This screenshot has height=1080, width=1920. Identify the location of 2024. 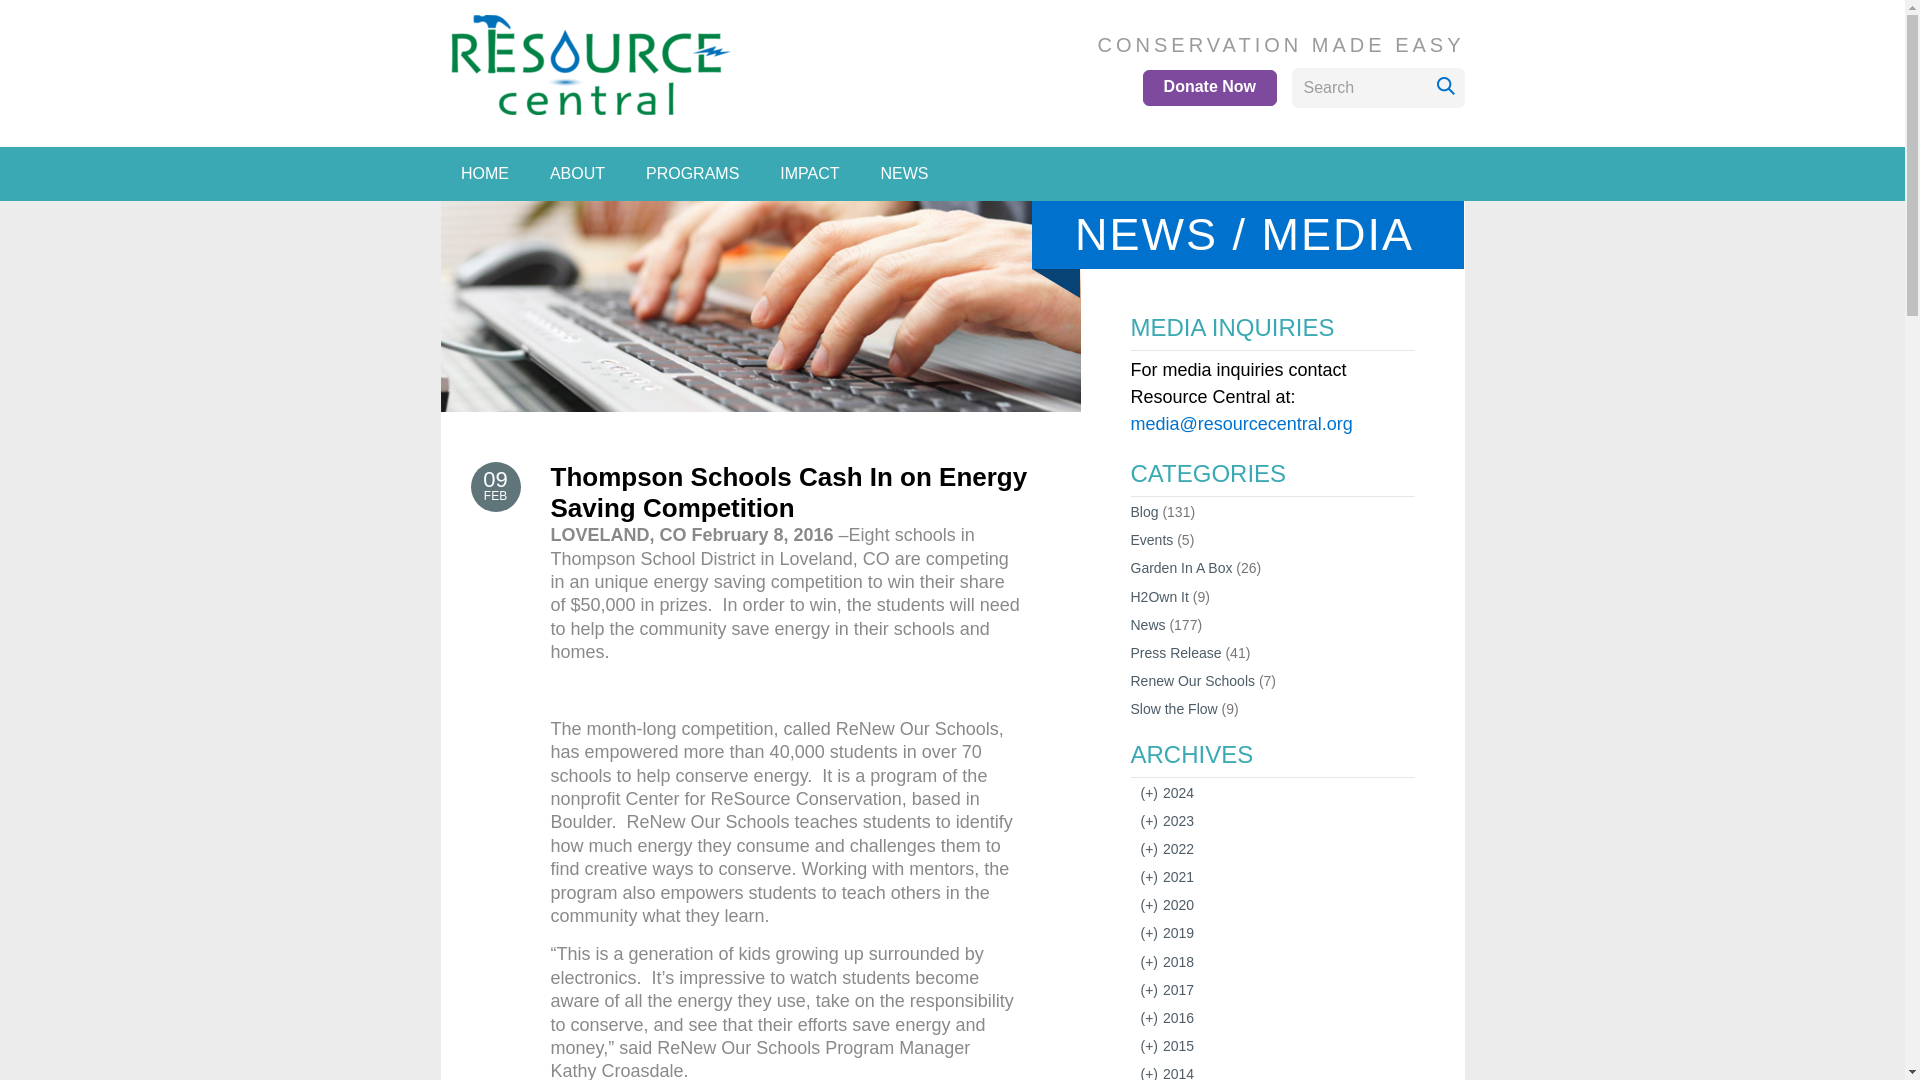
(1178, 792).